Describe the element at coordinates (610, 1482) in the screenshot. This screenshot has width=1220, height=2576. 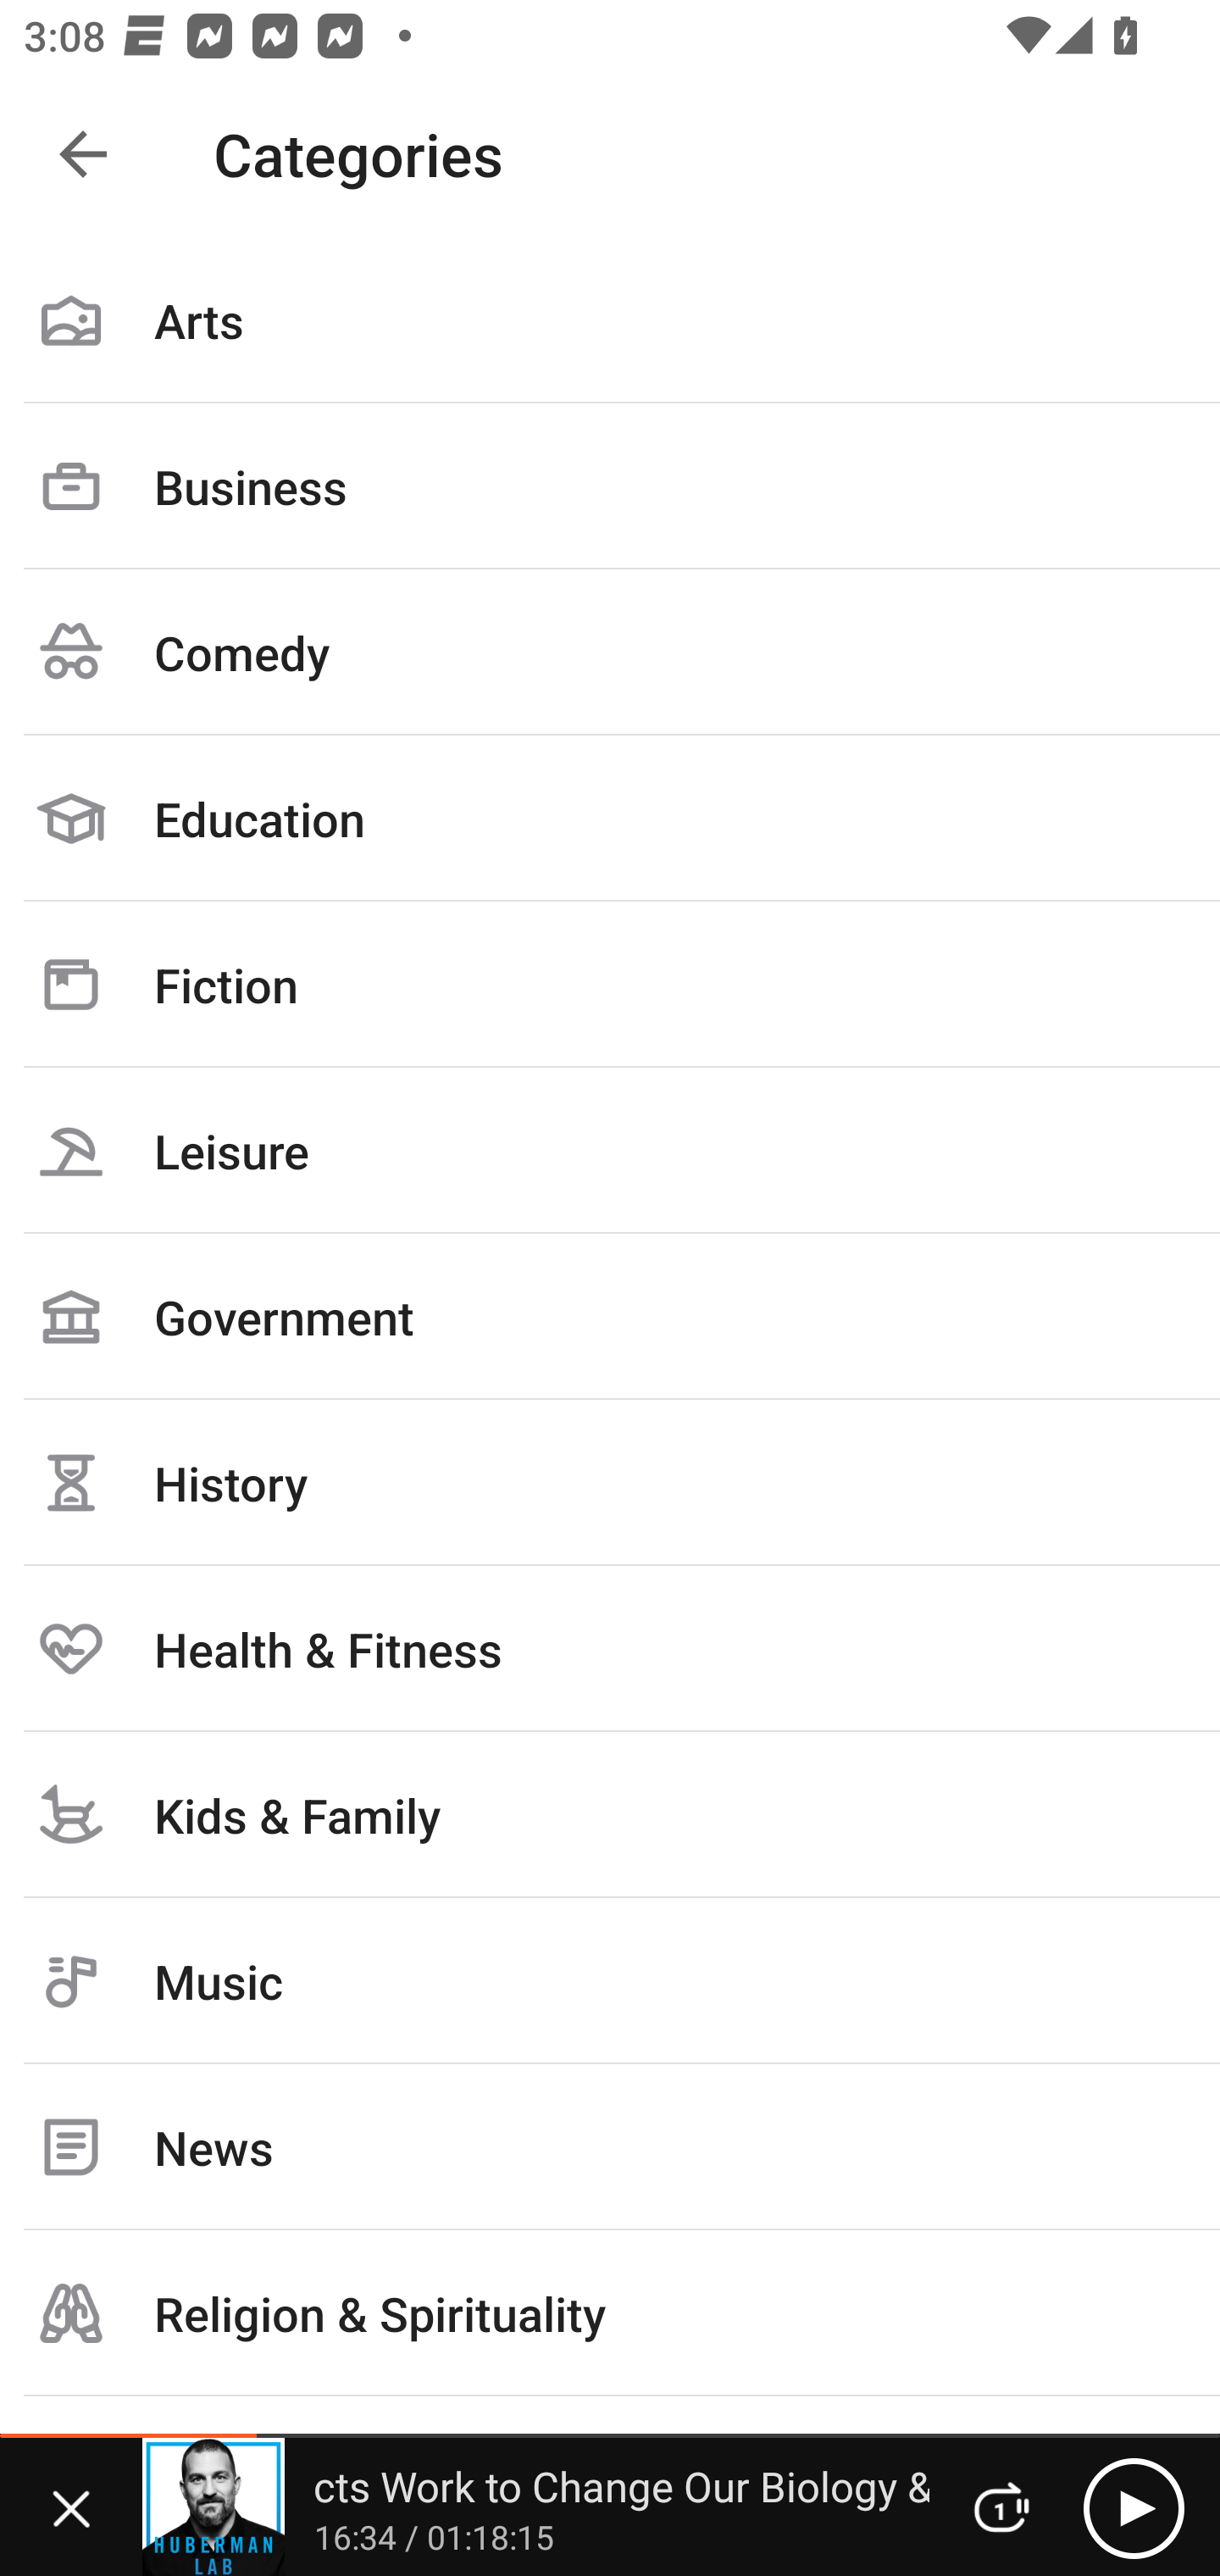
I see `History` at that location.